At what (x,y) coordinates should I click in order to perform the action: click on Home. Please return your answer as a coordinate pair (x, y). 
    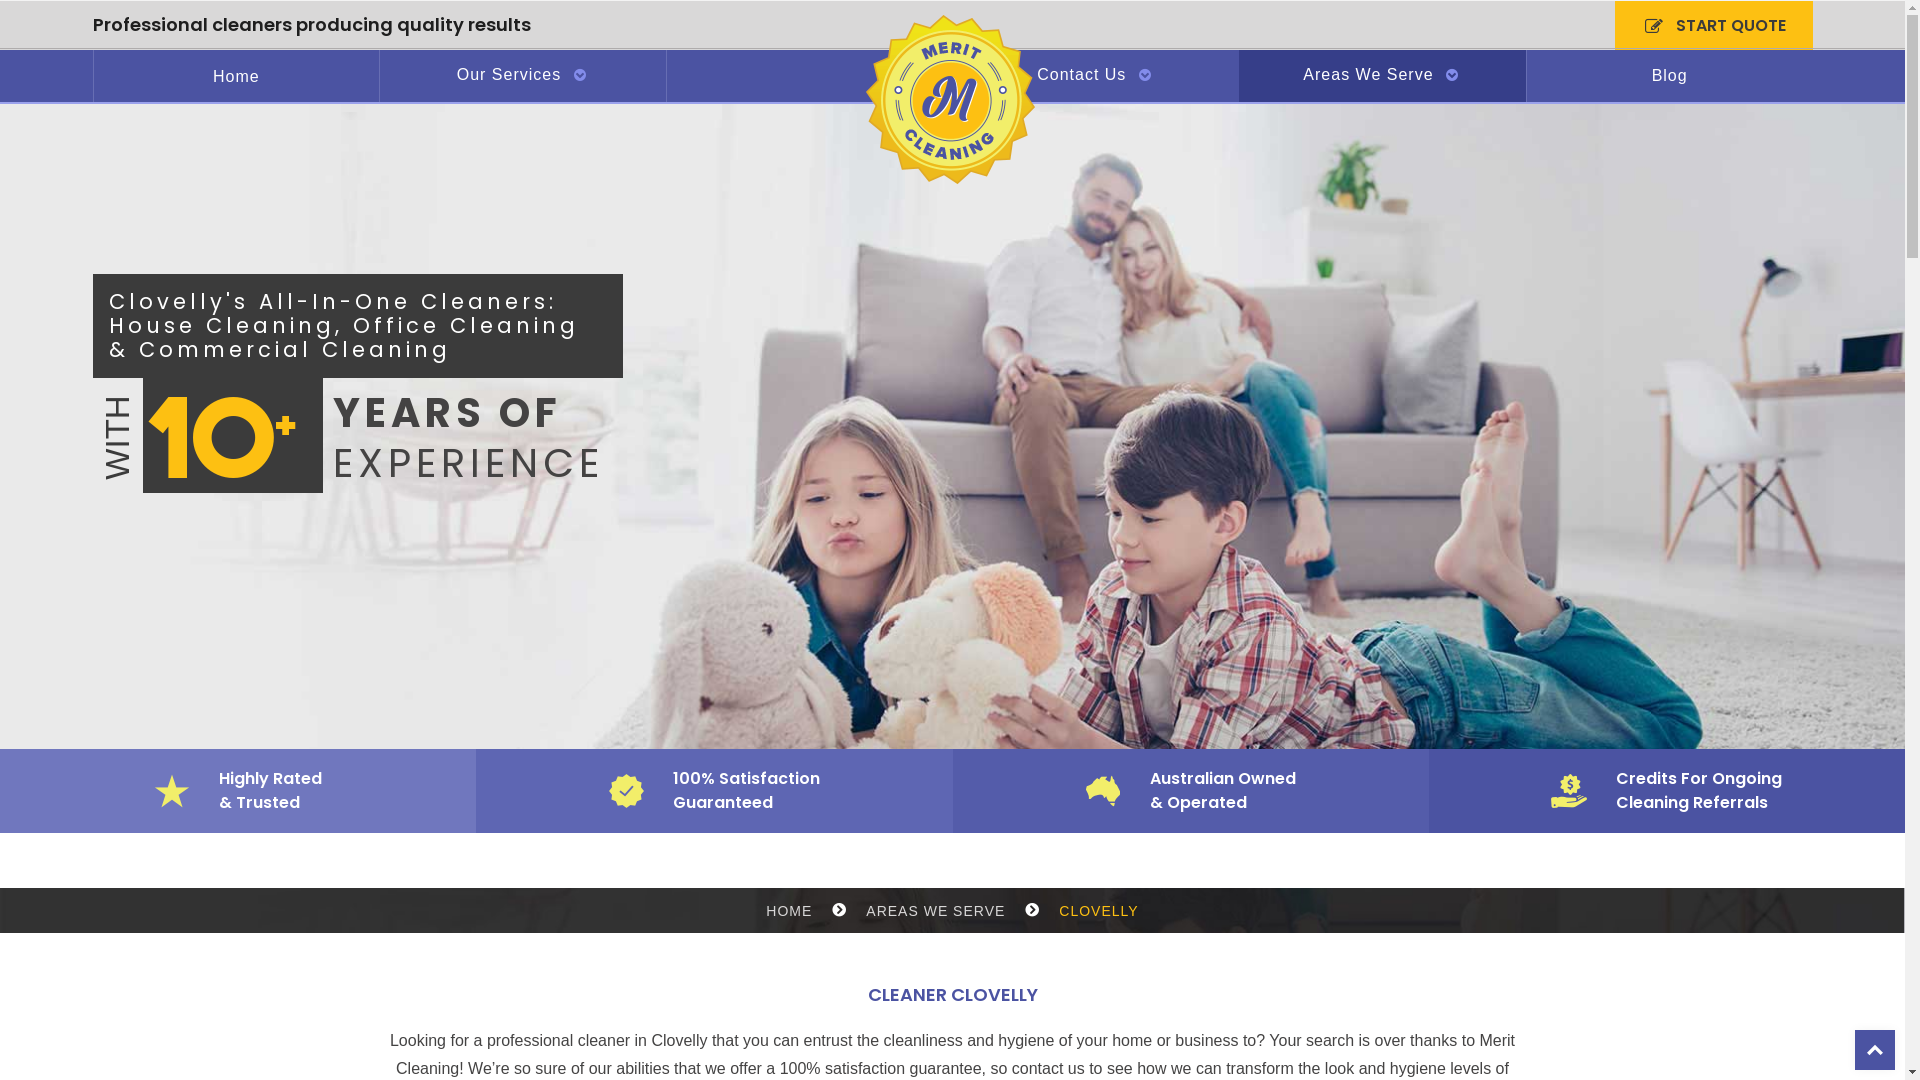
    Looking at the image, I should click on (237, 76).